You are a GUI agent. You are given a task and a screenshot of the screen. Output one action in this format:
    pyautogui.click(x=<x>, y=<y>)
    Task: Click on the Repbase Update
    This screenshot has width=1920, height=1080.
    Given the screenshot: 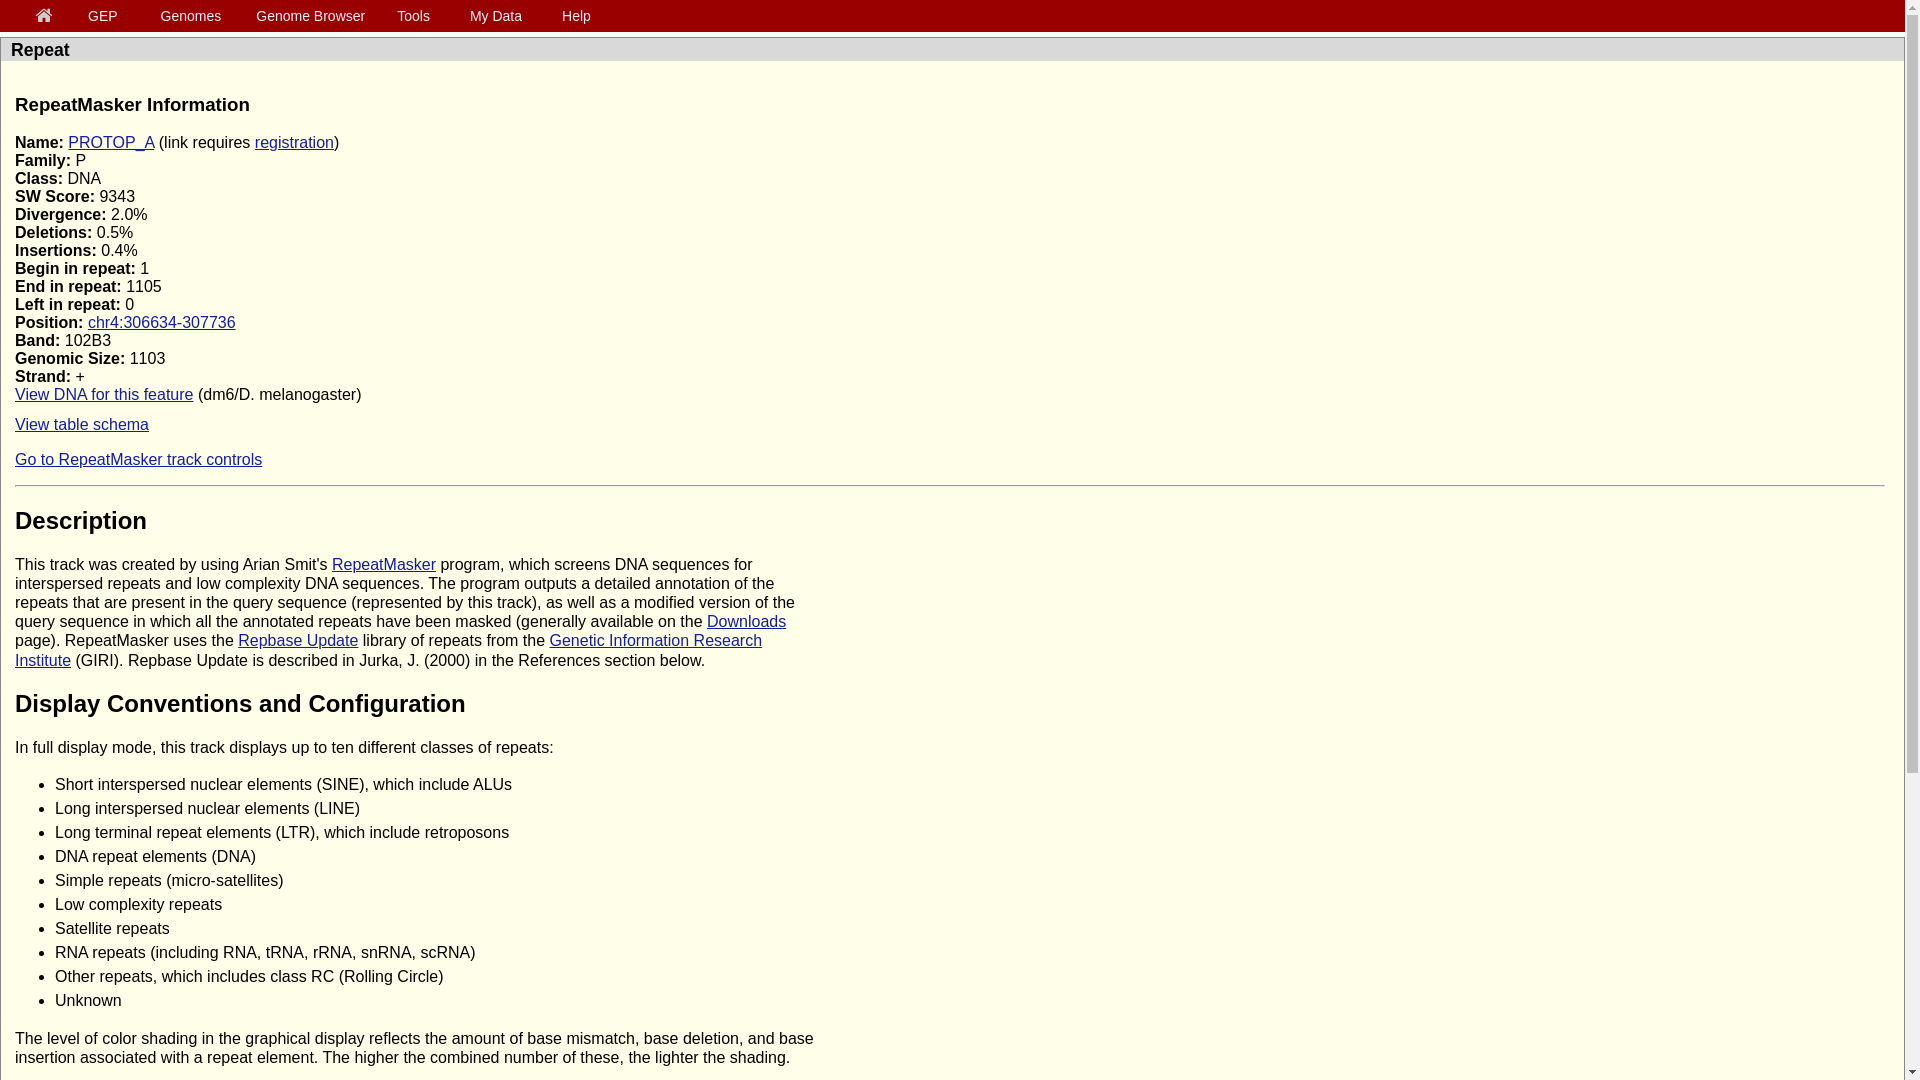 What is the action you would take?
    pyautogui.click(x=298, y=640)
    